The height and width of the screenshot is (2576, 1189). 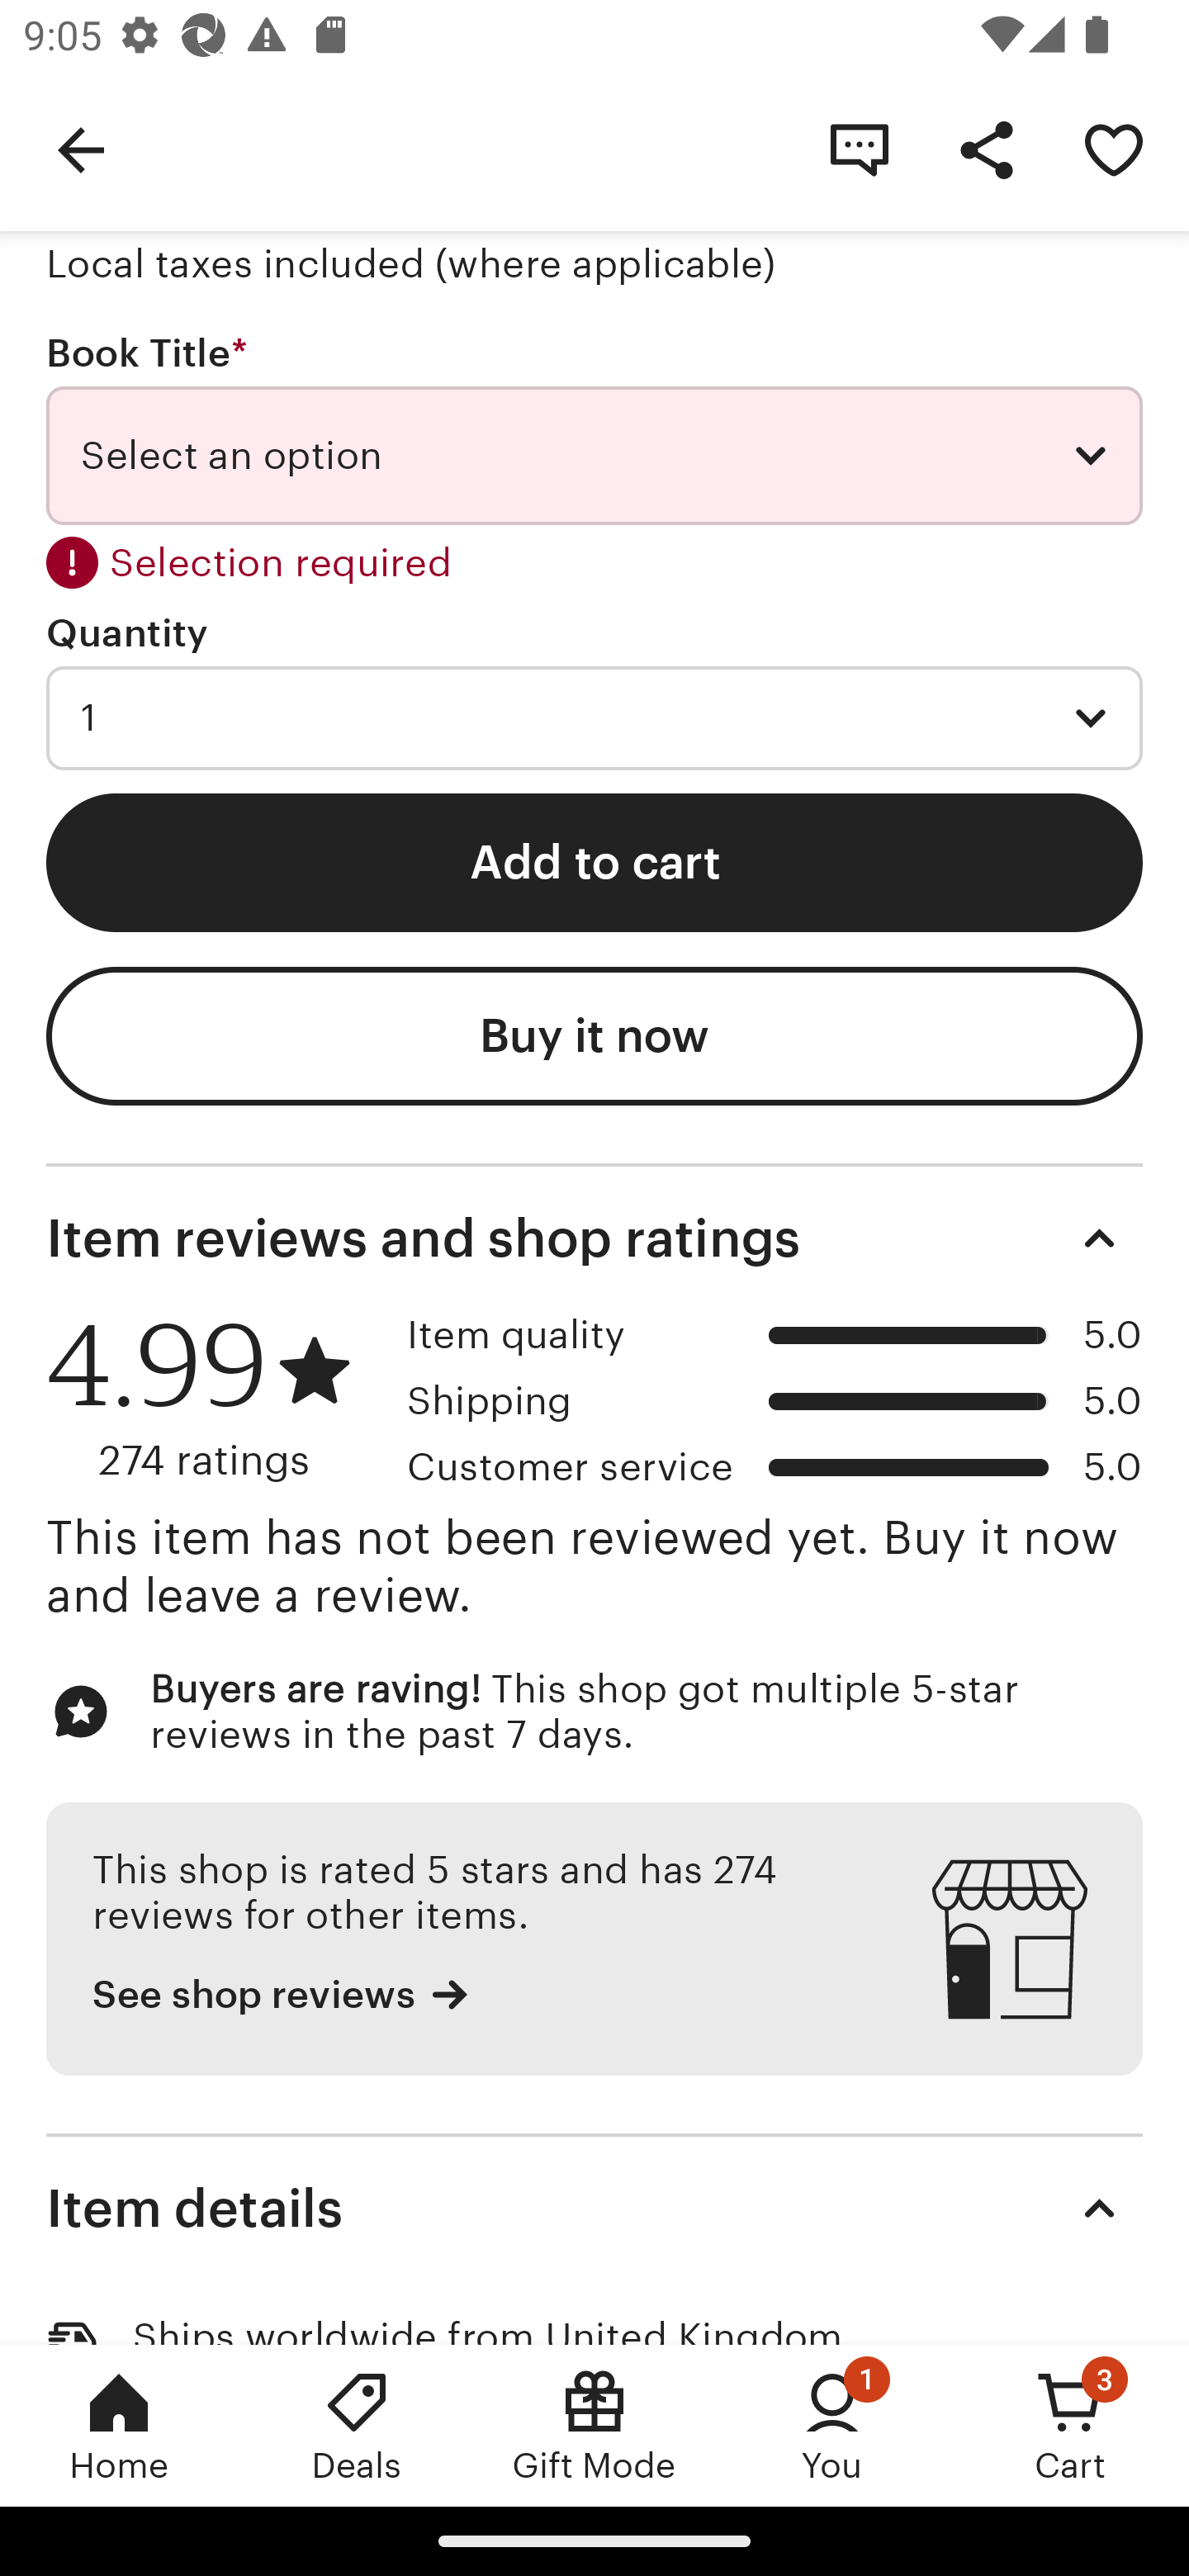 I want to click on Item details, so click(x=594, y=2209).